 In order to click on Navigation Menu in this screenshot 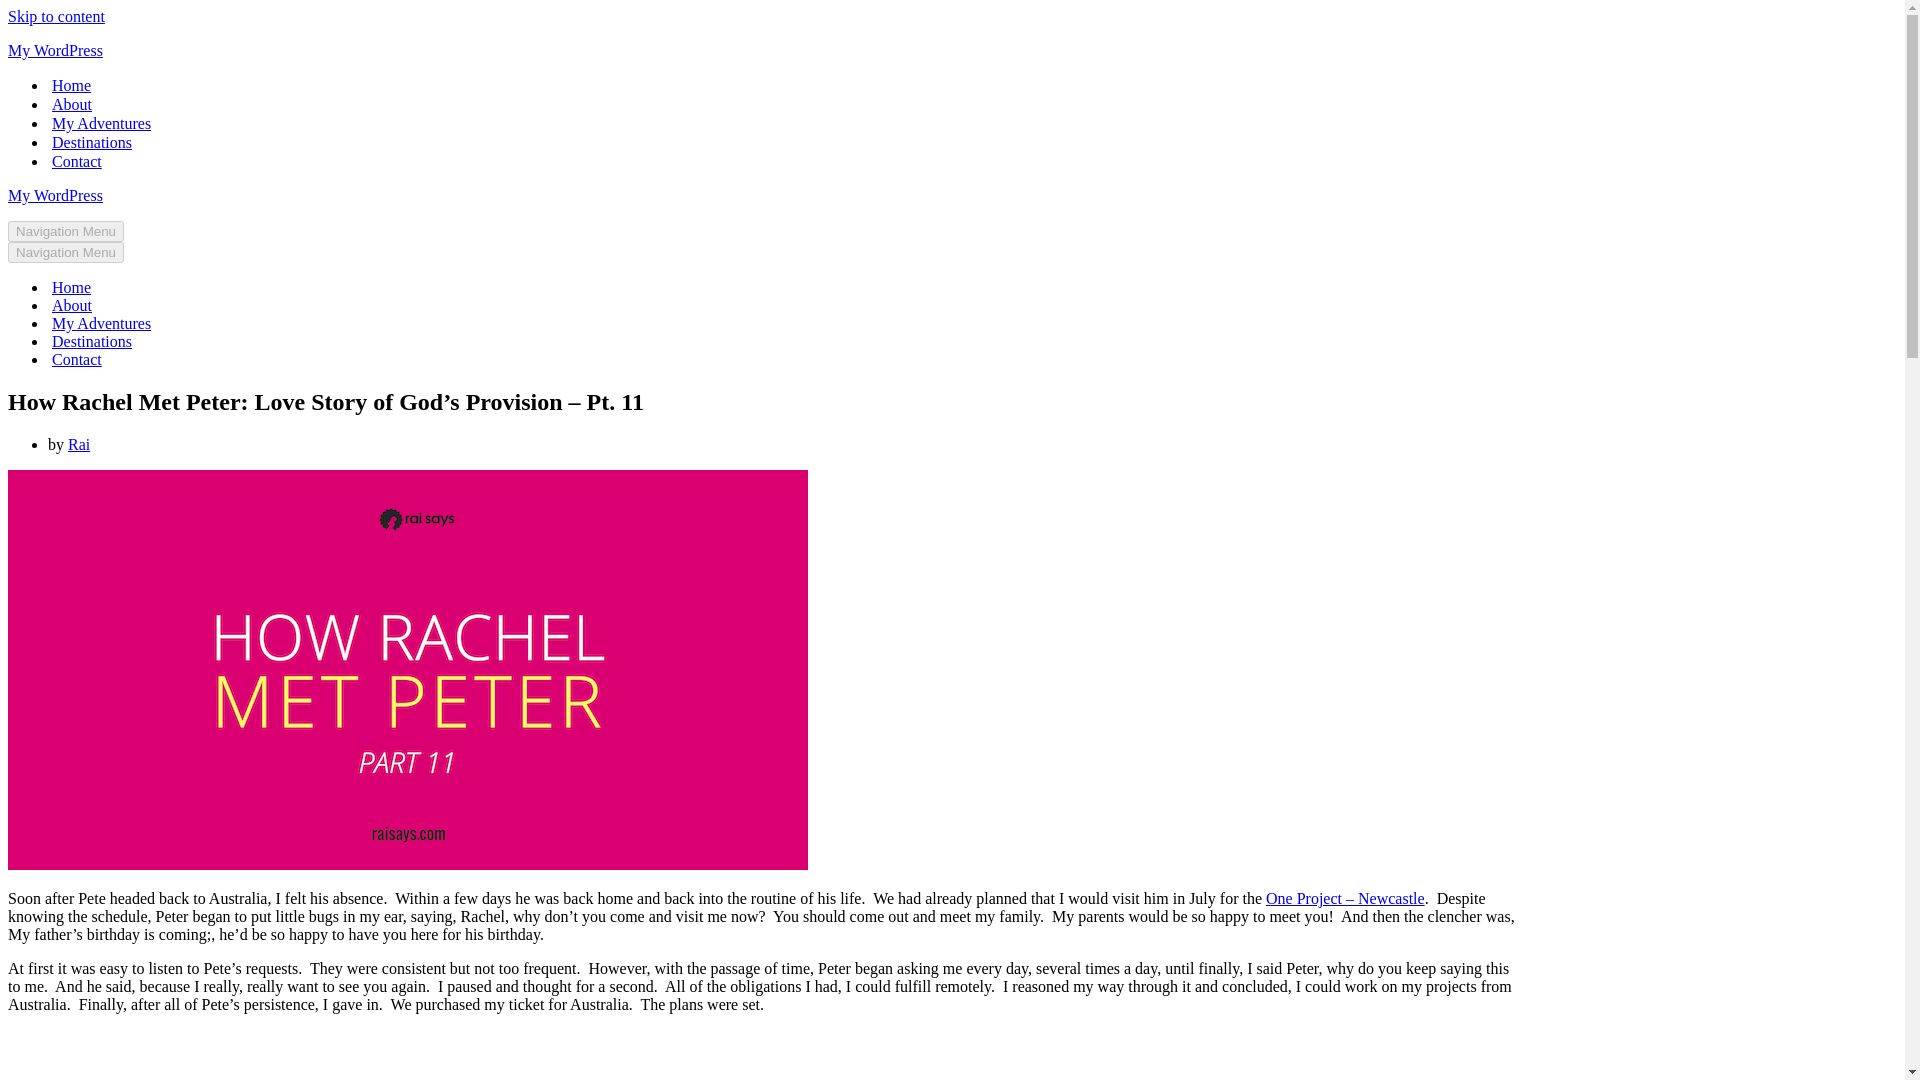, I will do `click(66, 252)`.